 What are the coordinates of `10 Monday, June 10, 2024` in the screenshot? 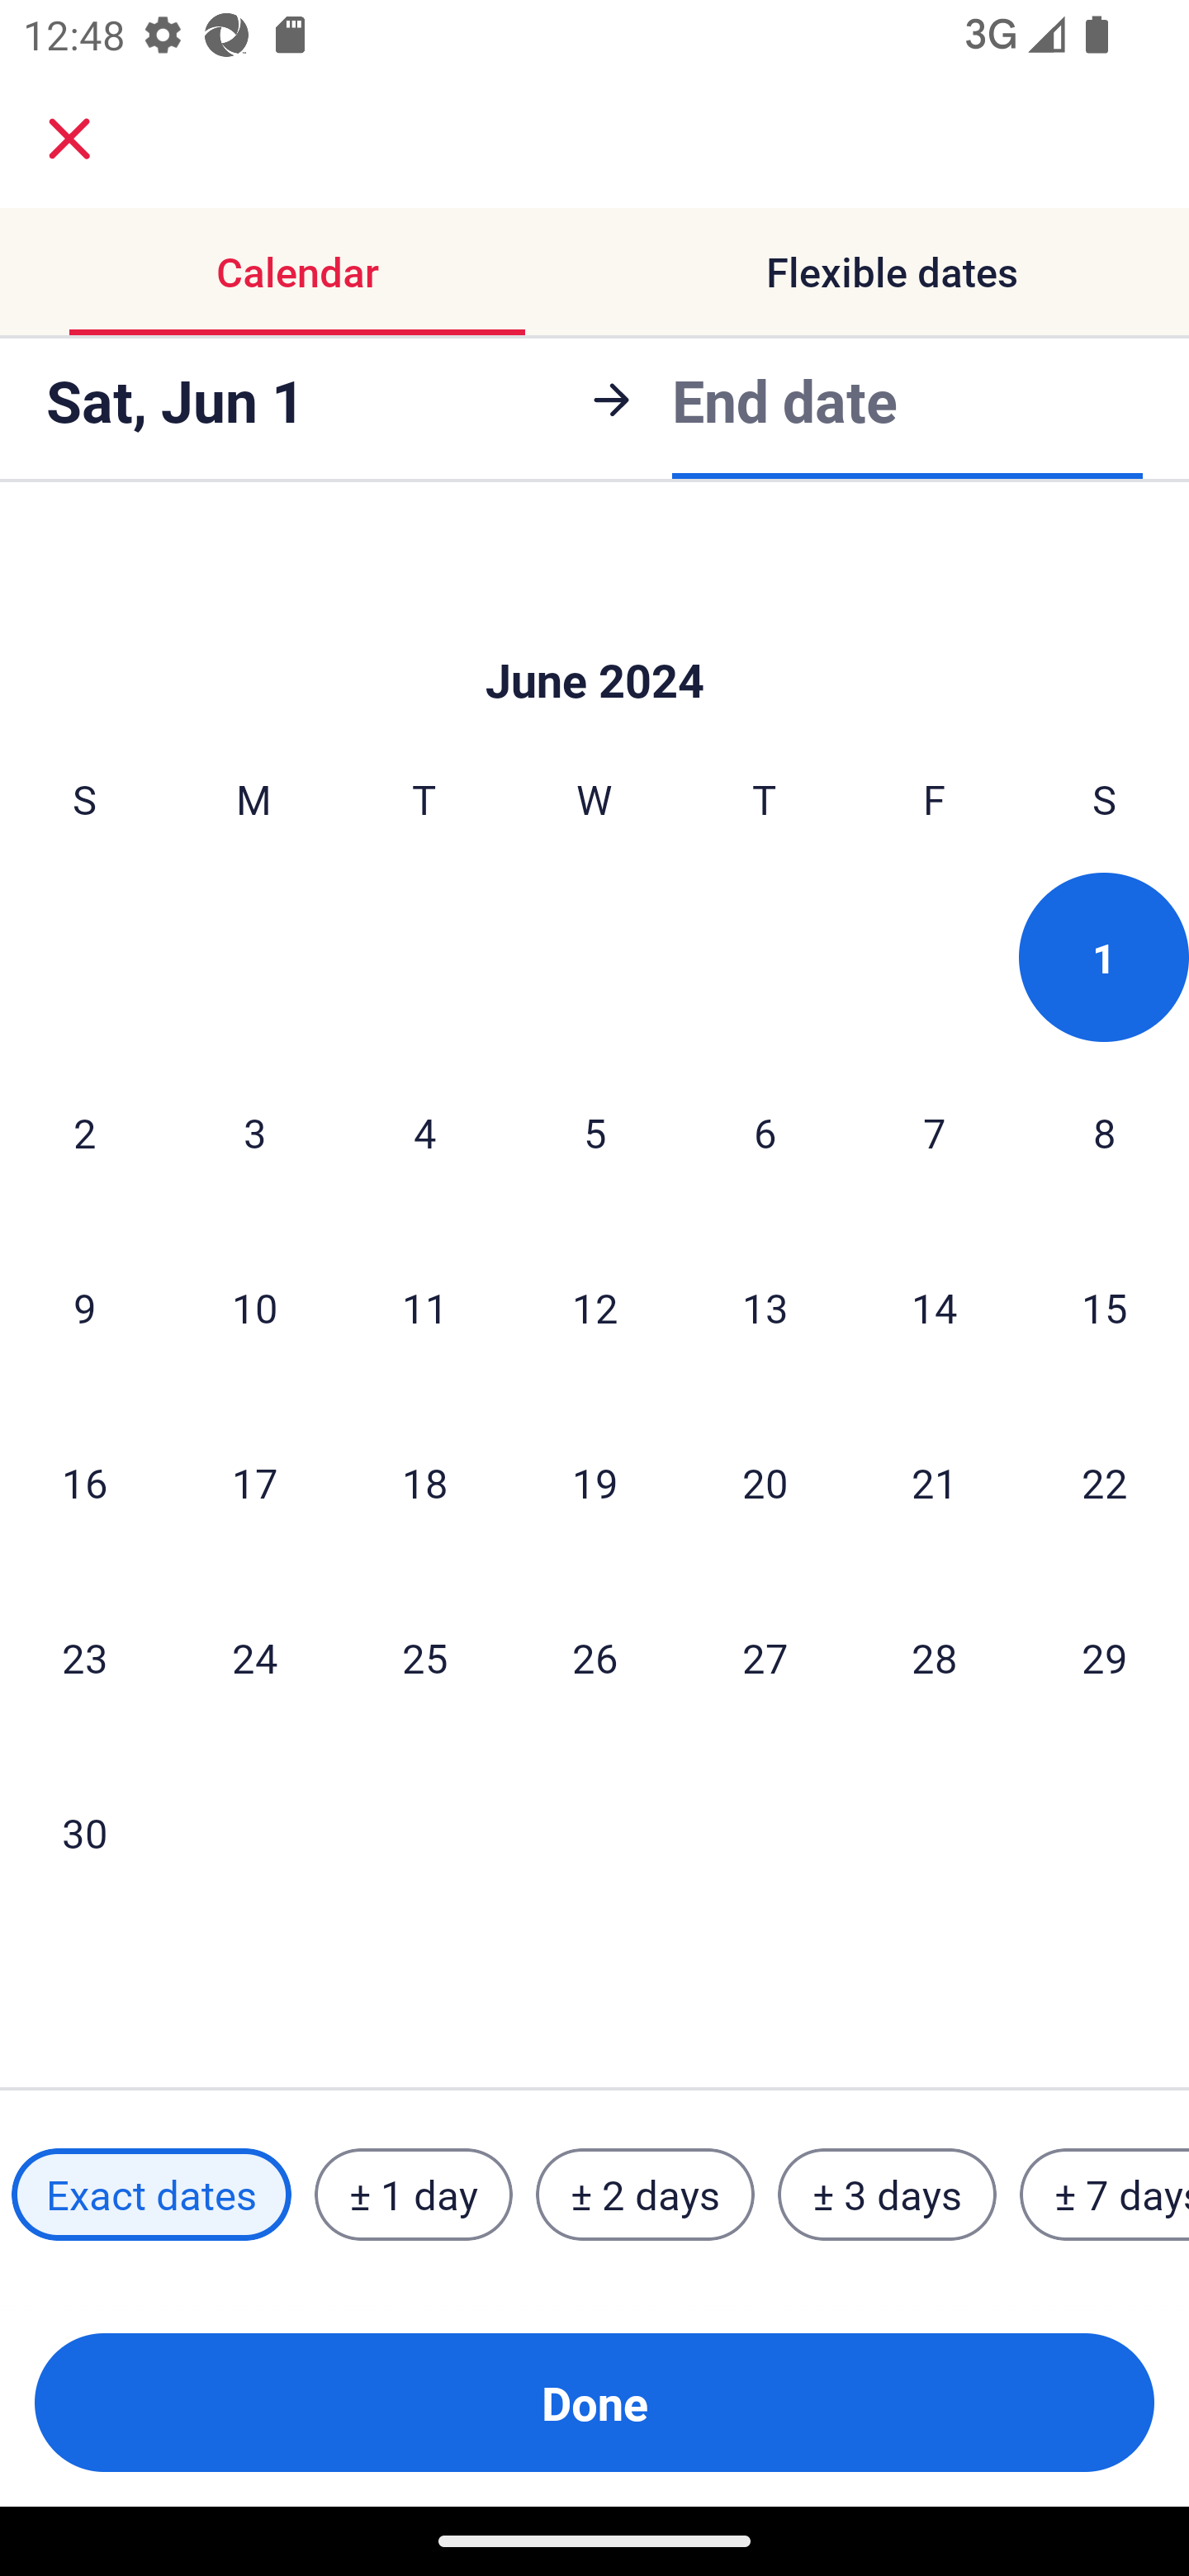 It's located at (254, 1307).